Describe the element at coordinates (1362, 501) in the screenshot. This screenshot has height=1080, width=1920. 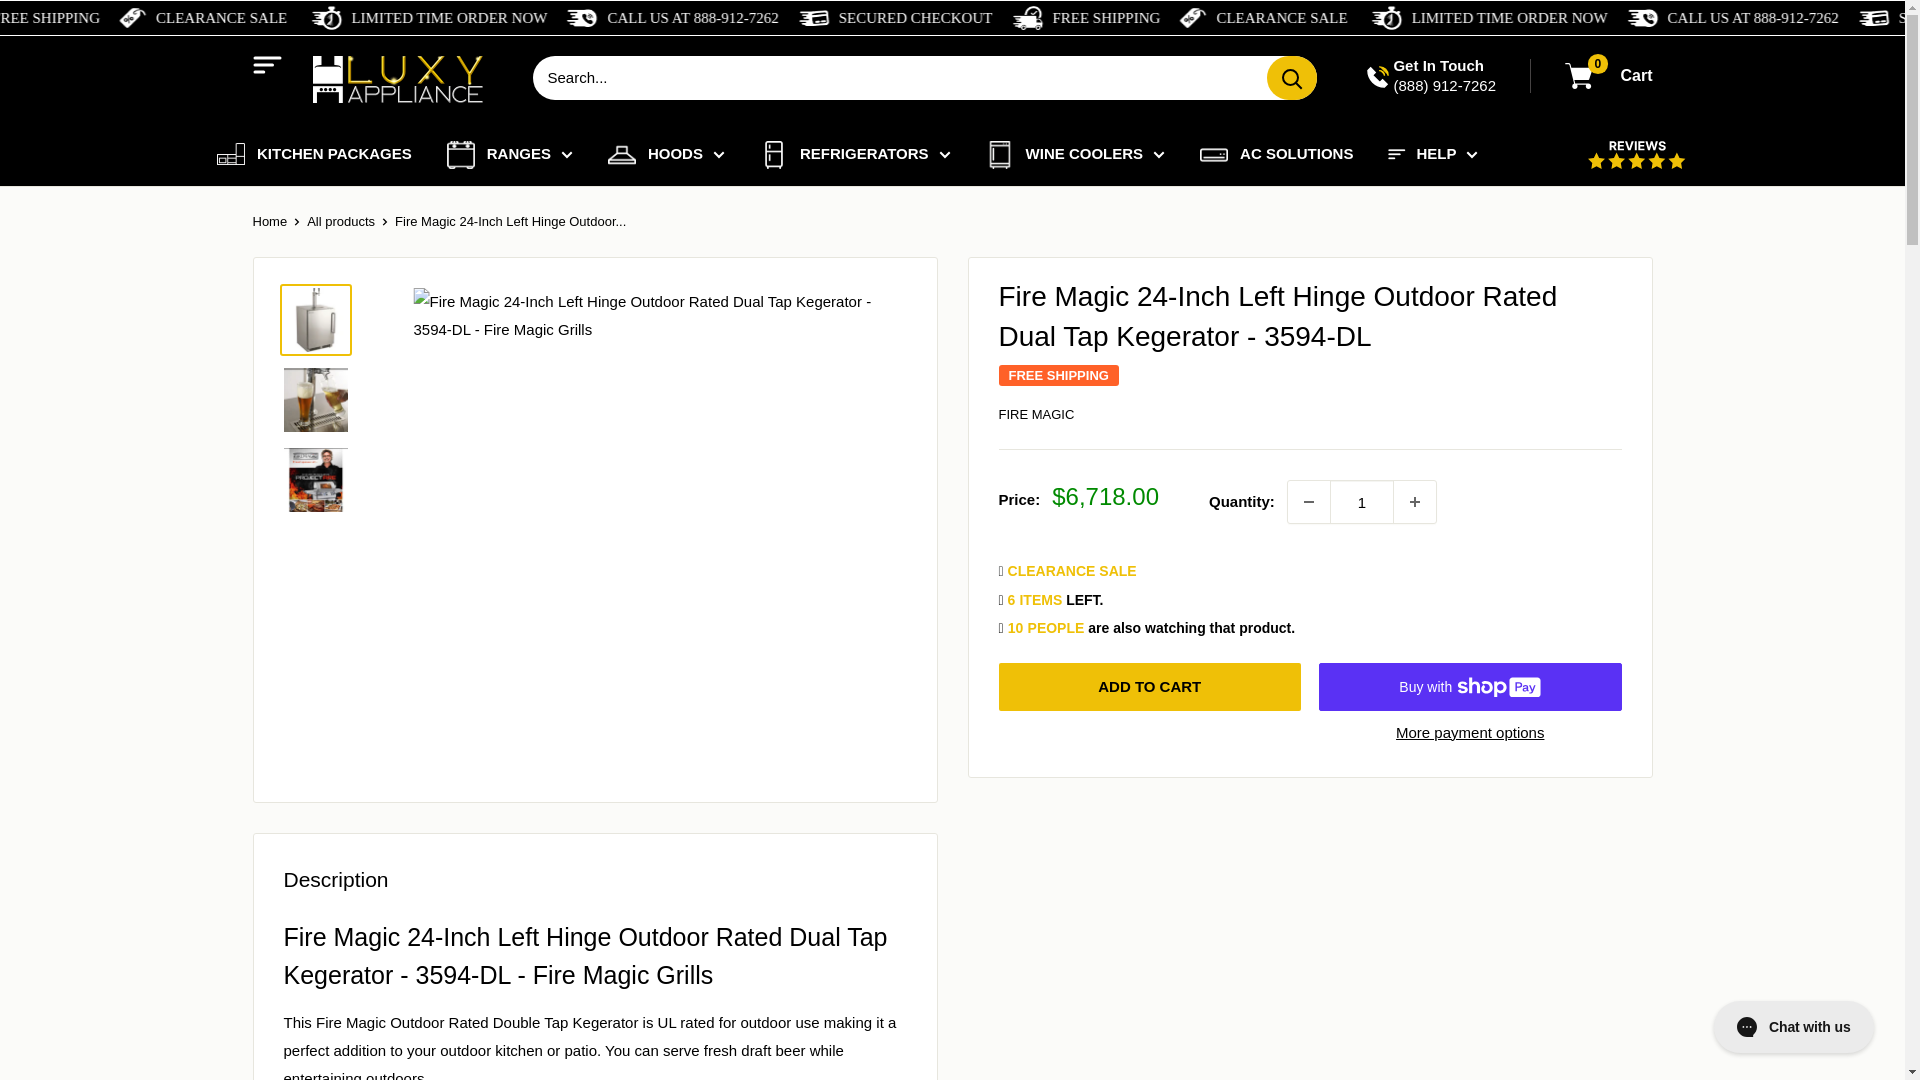
I see `1` at that location.